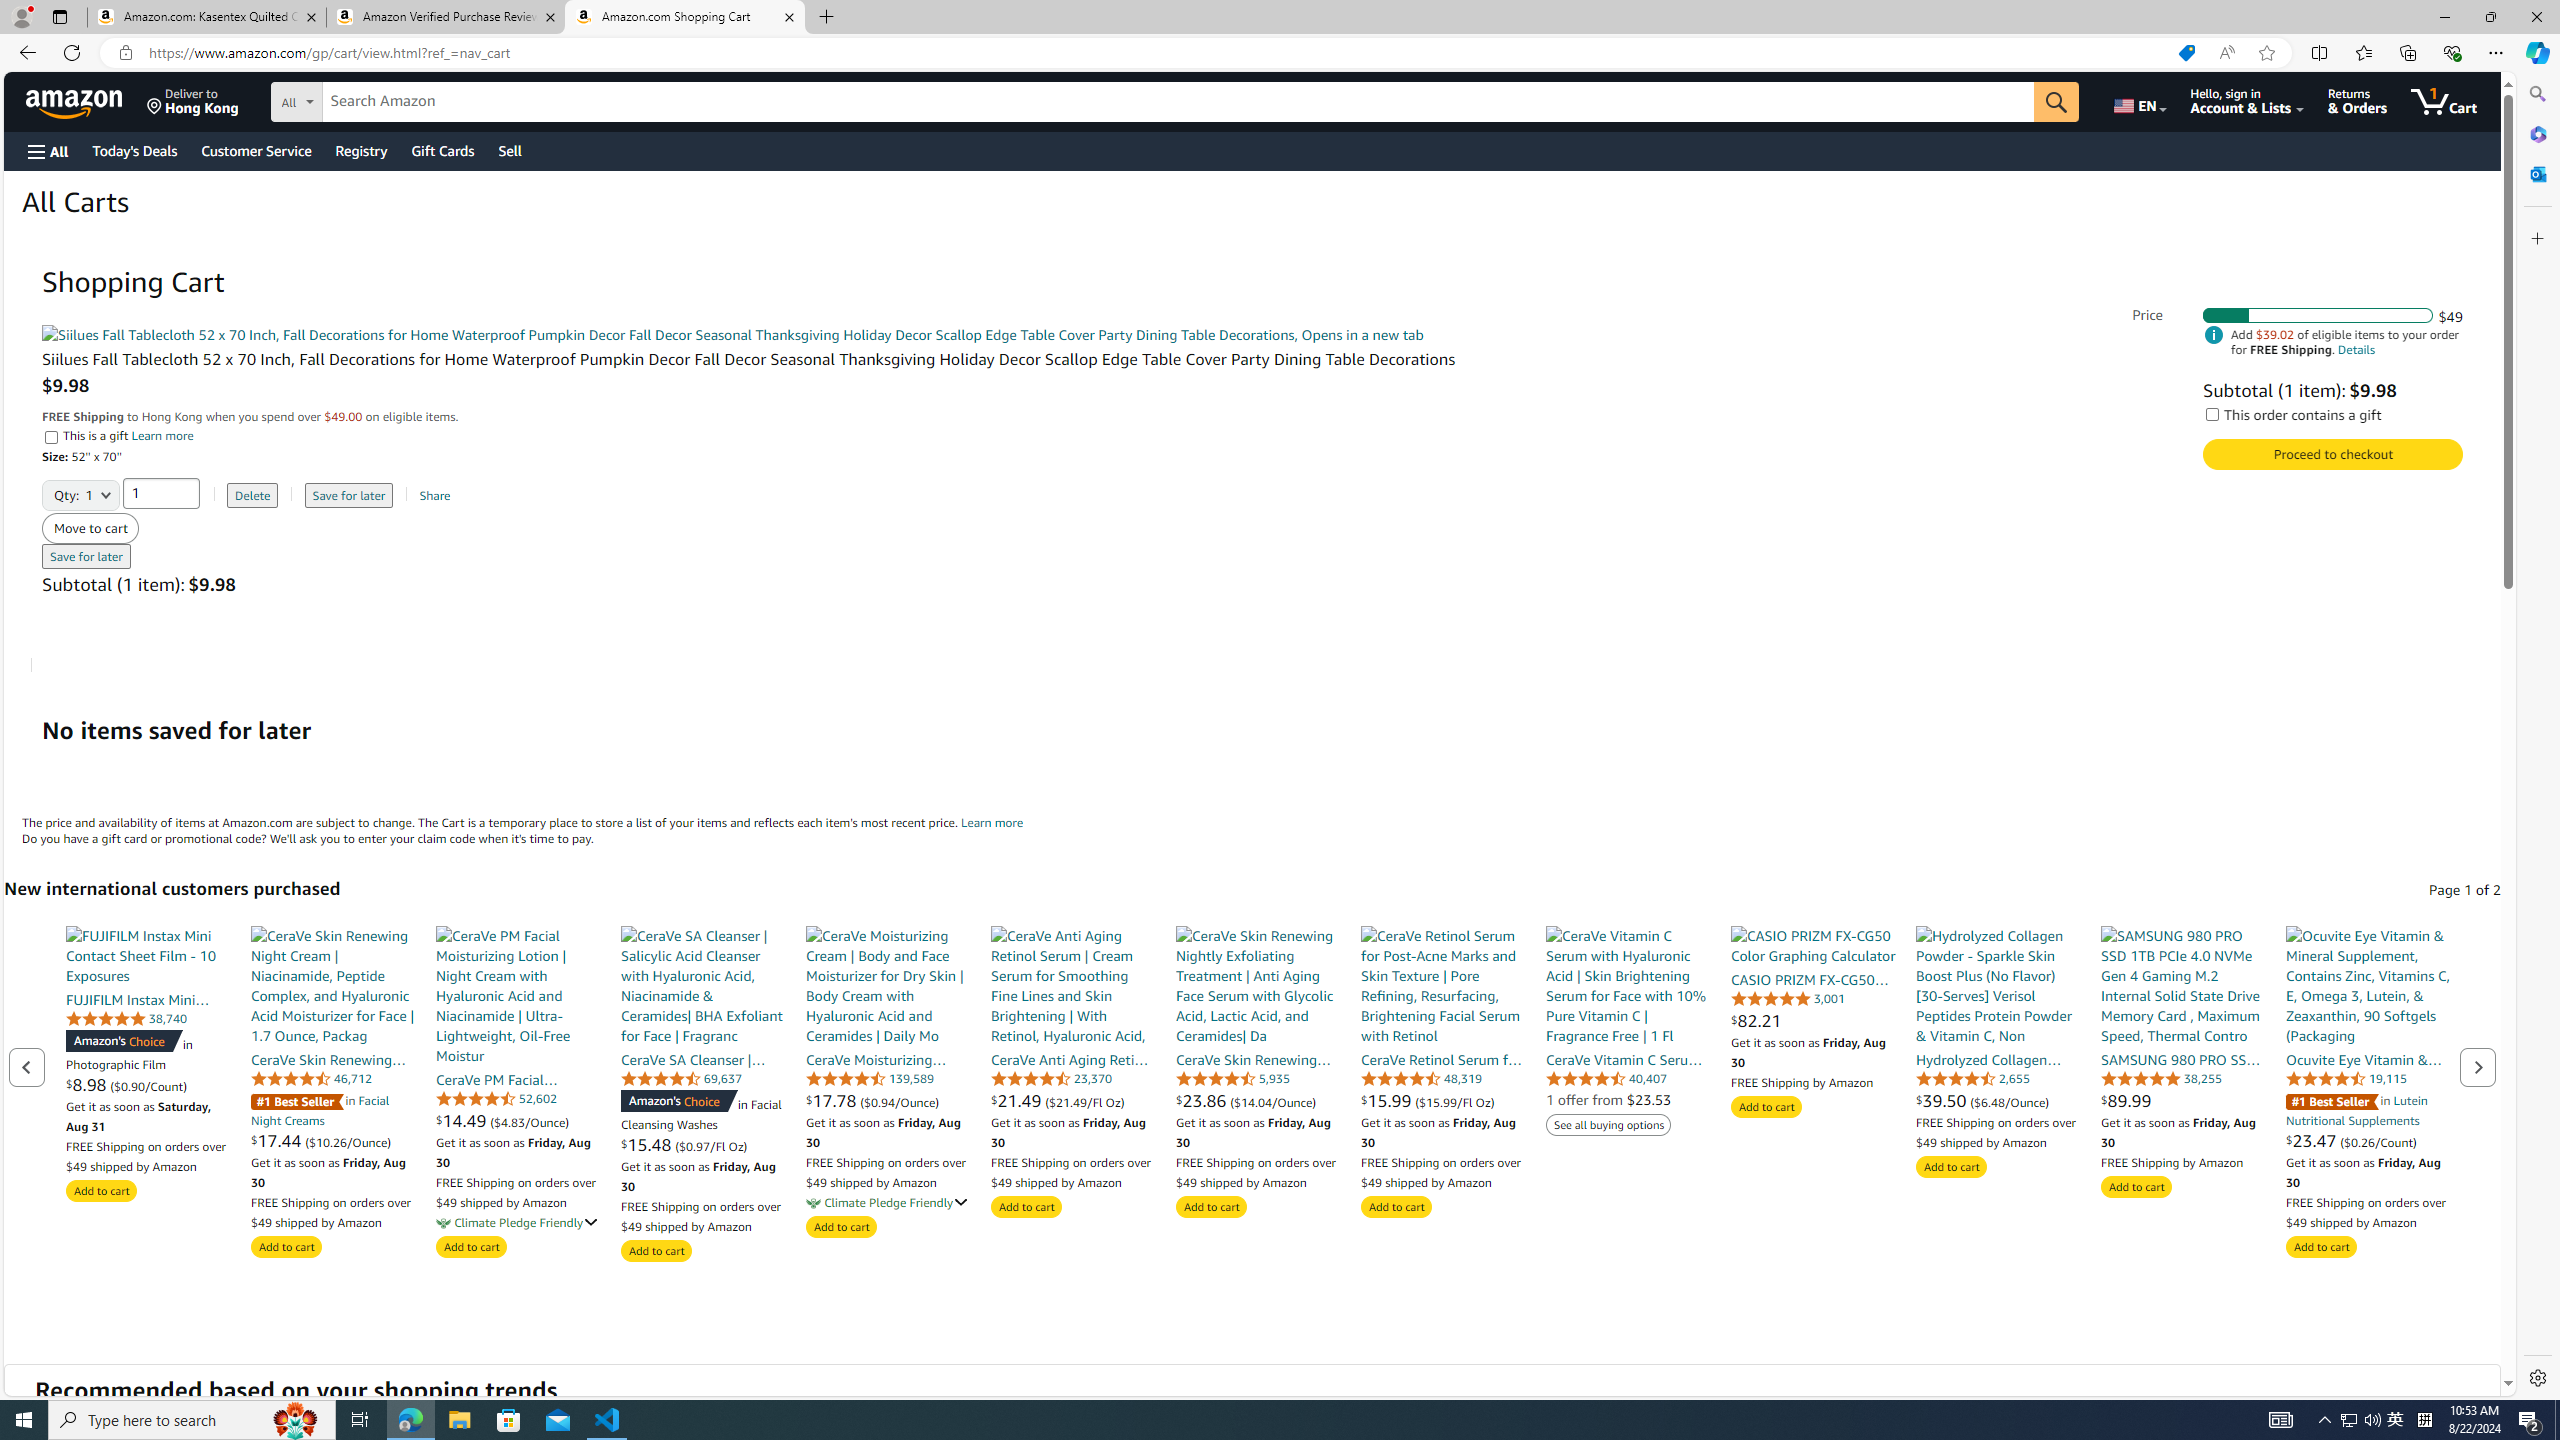 This screenshot has width=2560, height=1440. I want to click on Gift Cards, so click(442, 150).